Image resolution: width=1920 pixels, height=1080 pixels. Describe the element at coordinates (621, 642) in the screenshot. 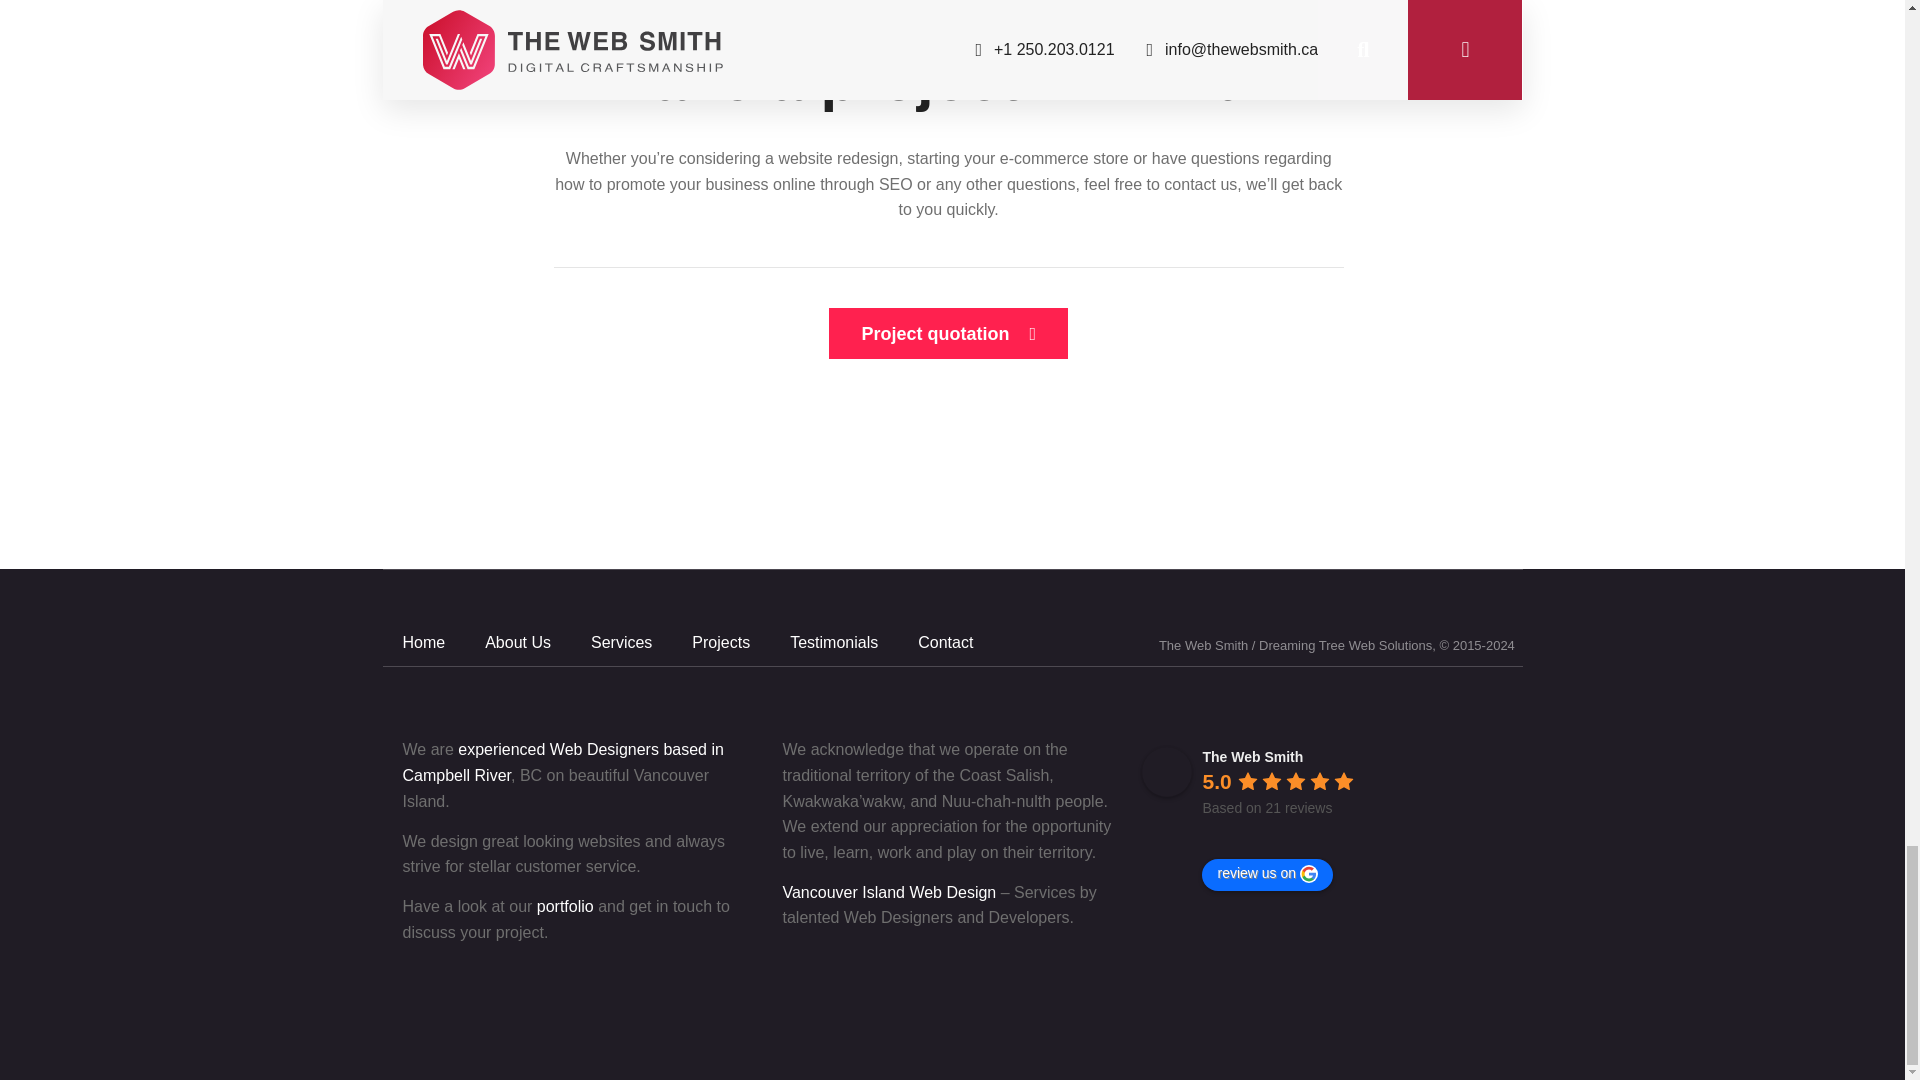

I see `Services` at that location.